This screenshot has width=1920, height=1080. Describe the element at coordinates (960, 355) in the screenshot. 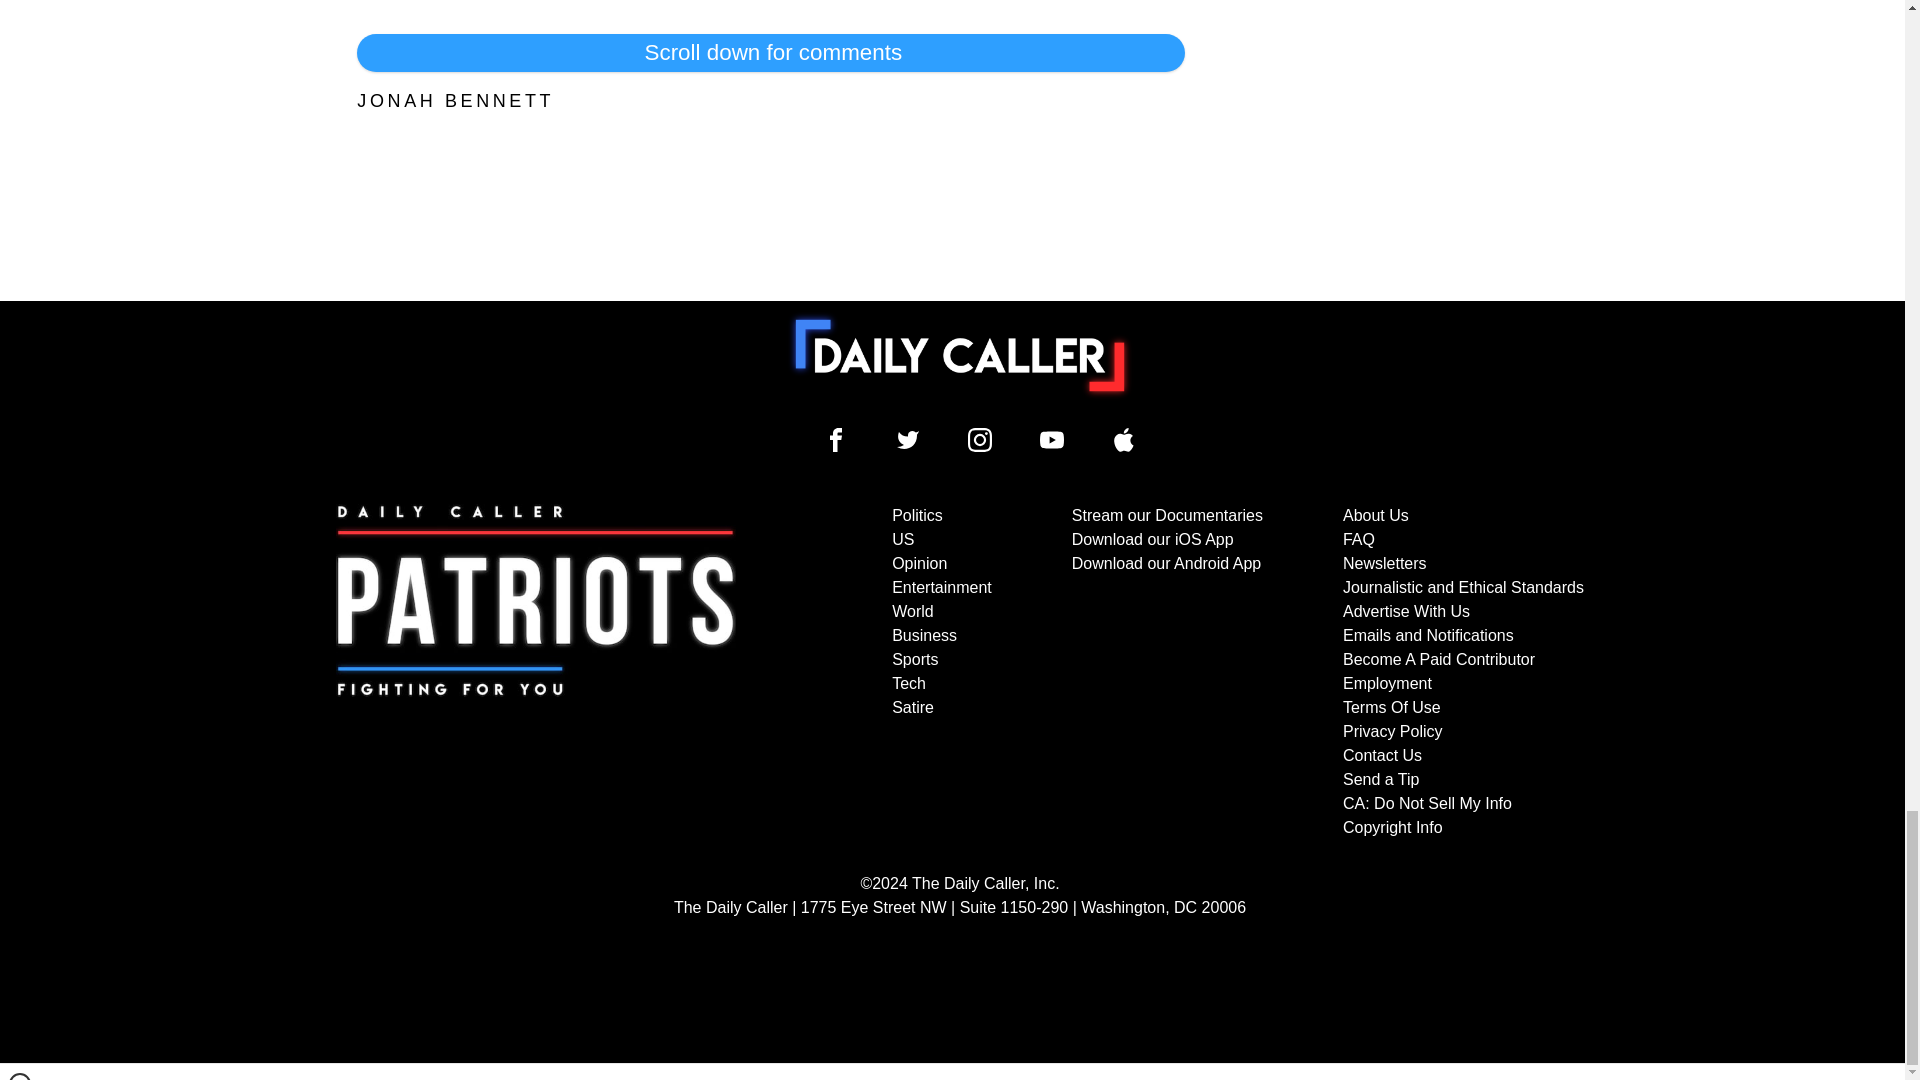

I see `To home page` at that location.